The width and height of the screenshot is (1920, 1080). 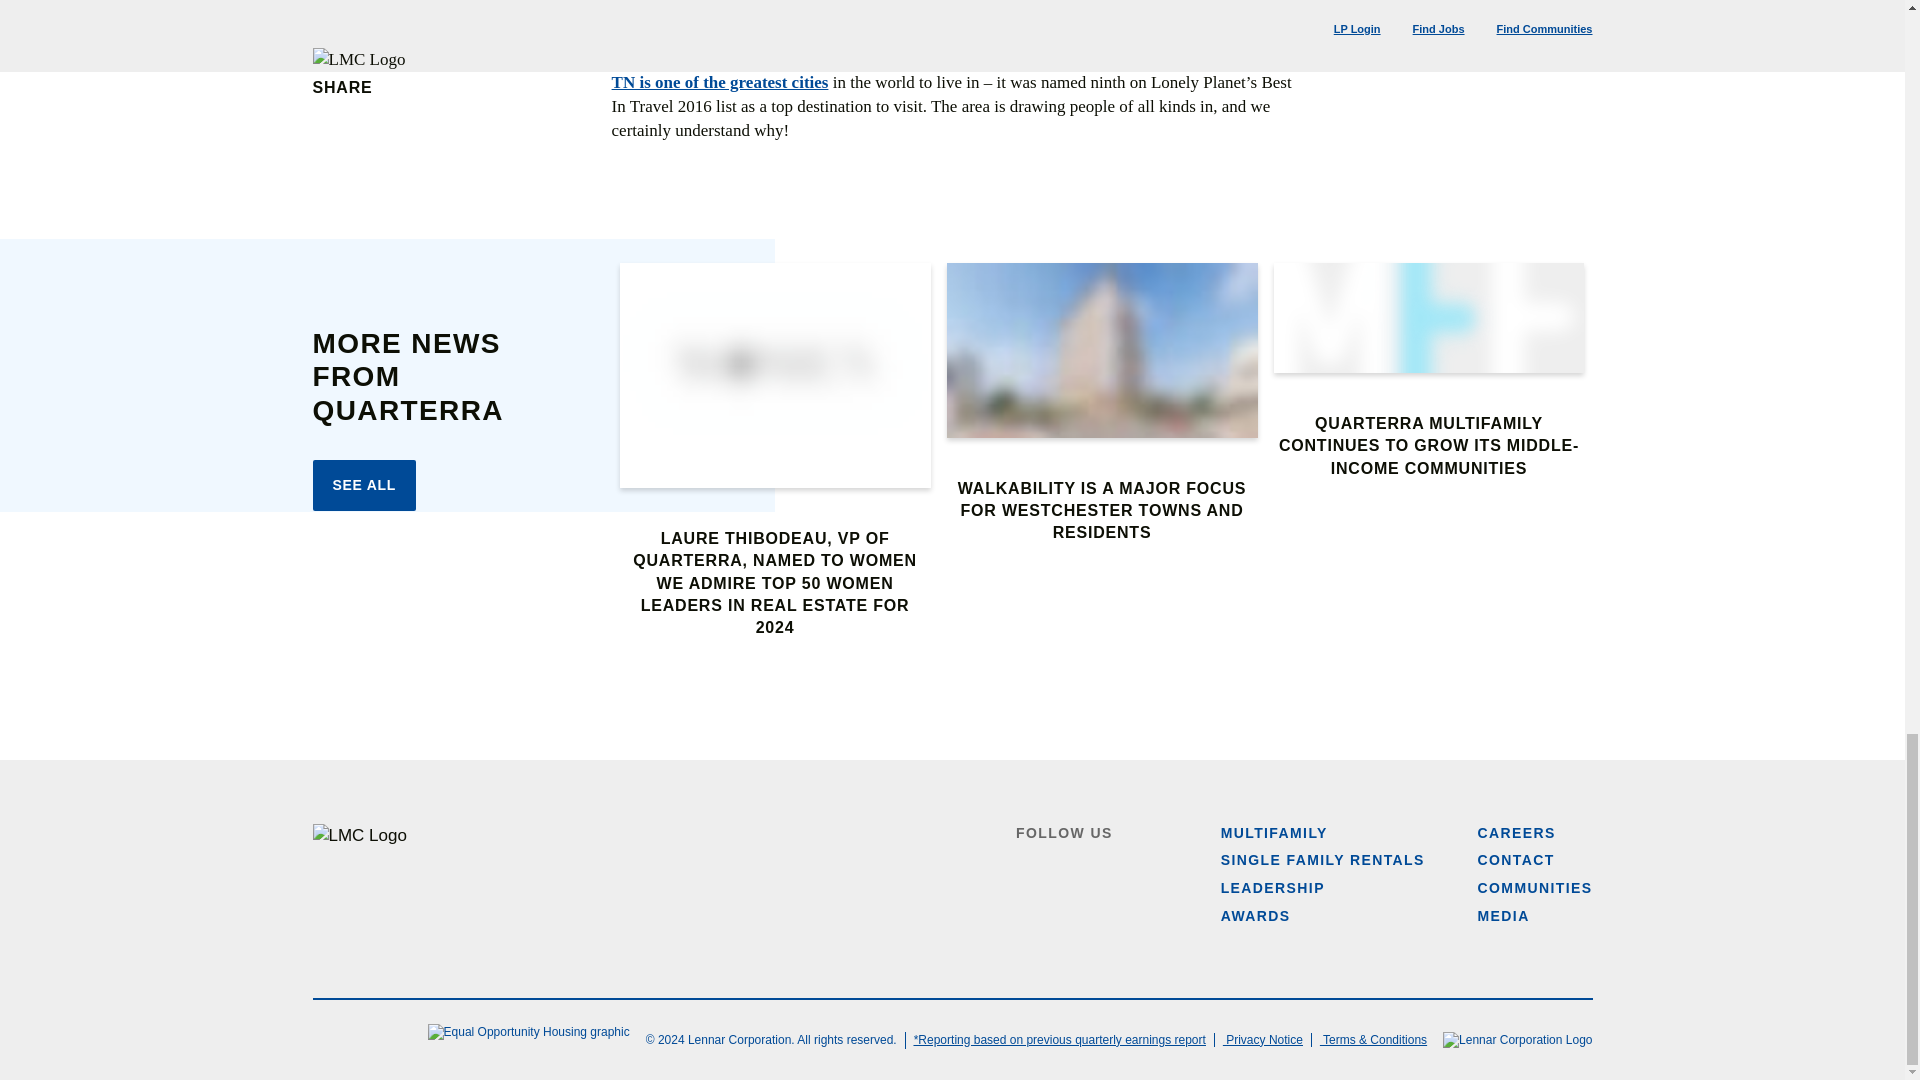 What do you see at coordinates (1504, 916) in the screenshot?
I see `MEDIA` at bounding box center [1504, 916].